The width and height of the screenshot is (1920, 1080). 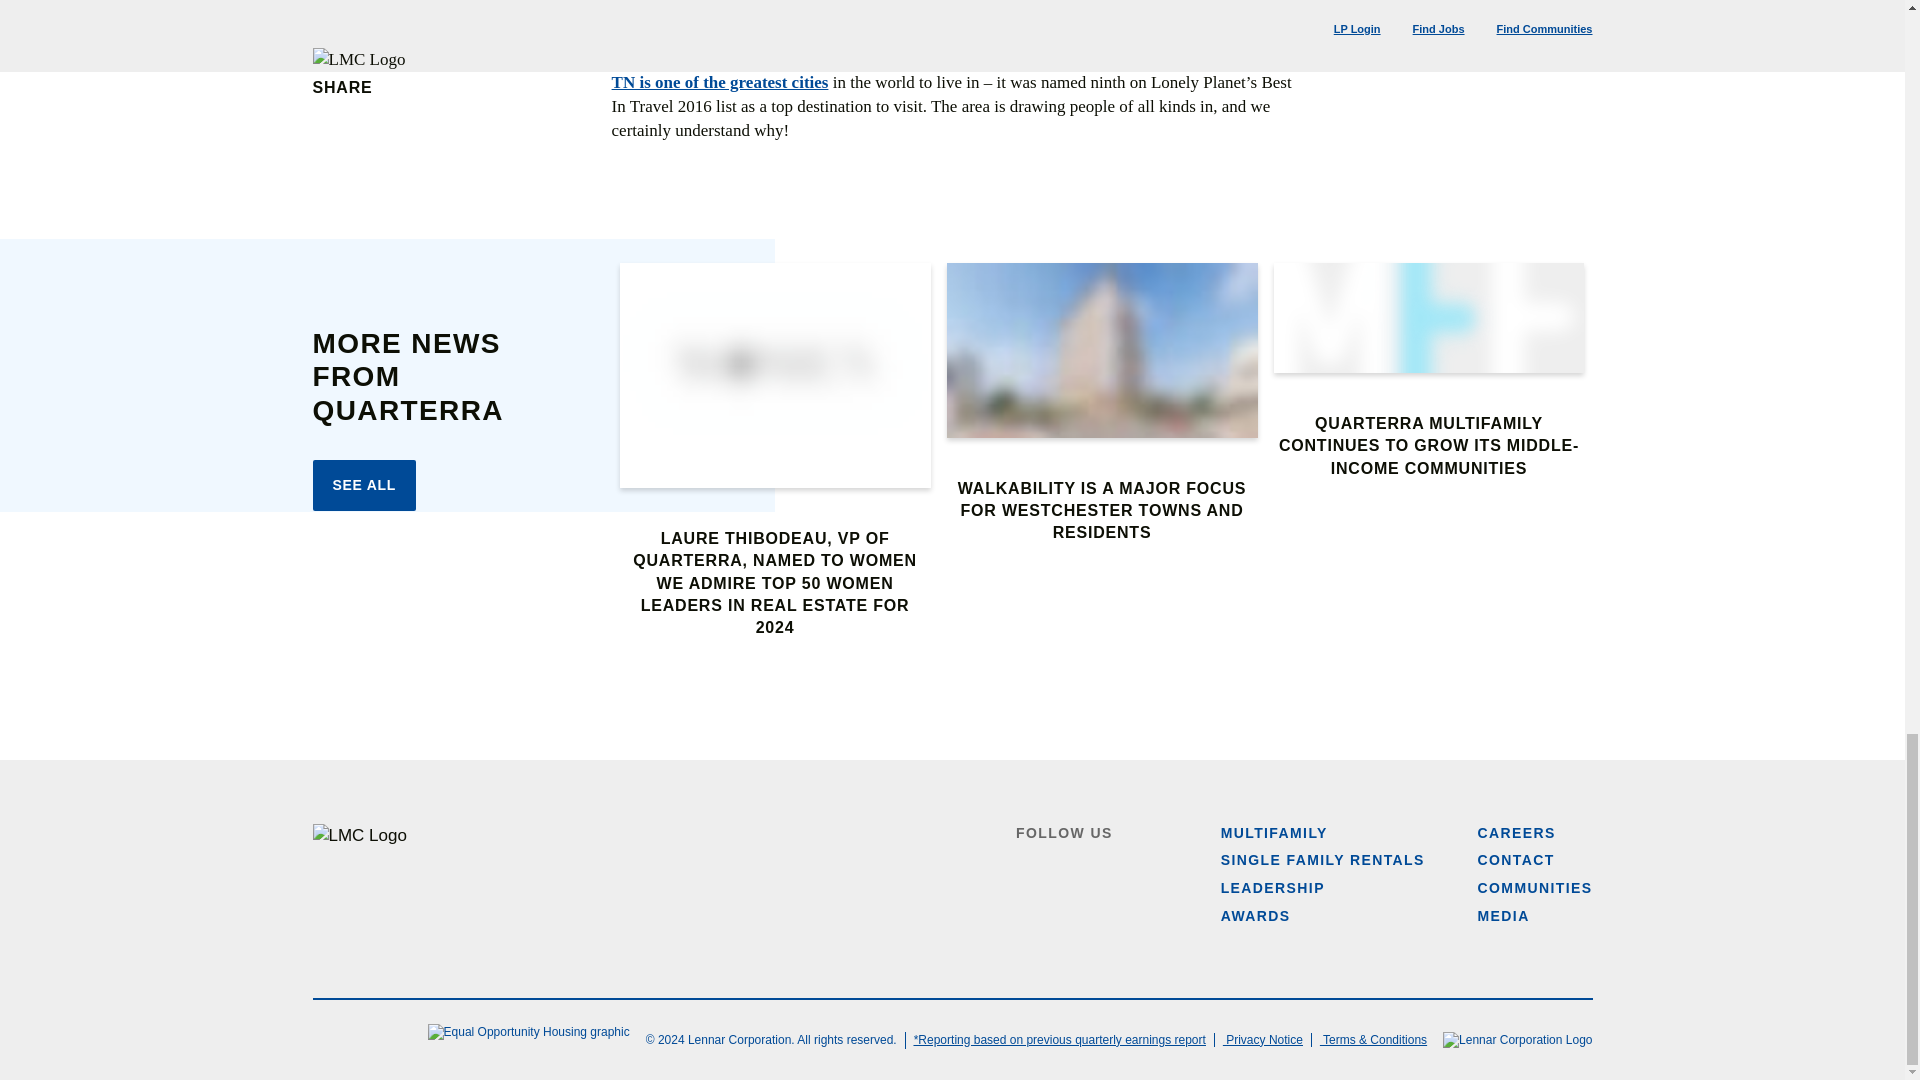 What do you see at coordinates (1504, 916) in the screenshot?
I see `MEDIA` at bounding box center [1504, 916].